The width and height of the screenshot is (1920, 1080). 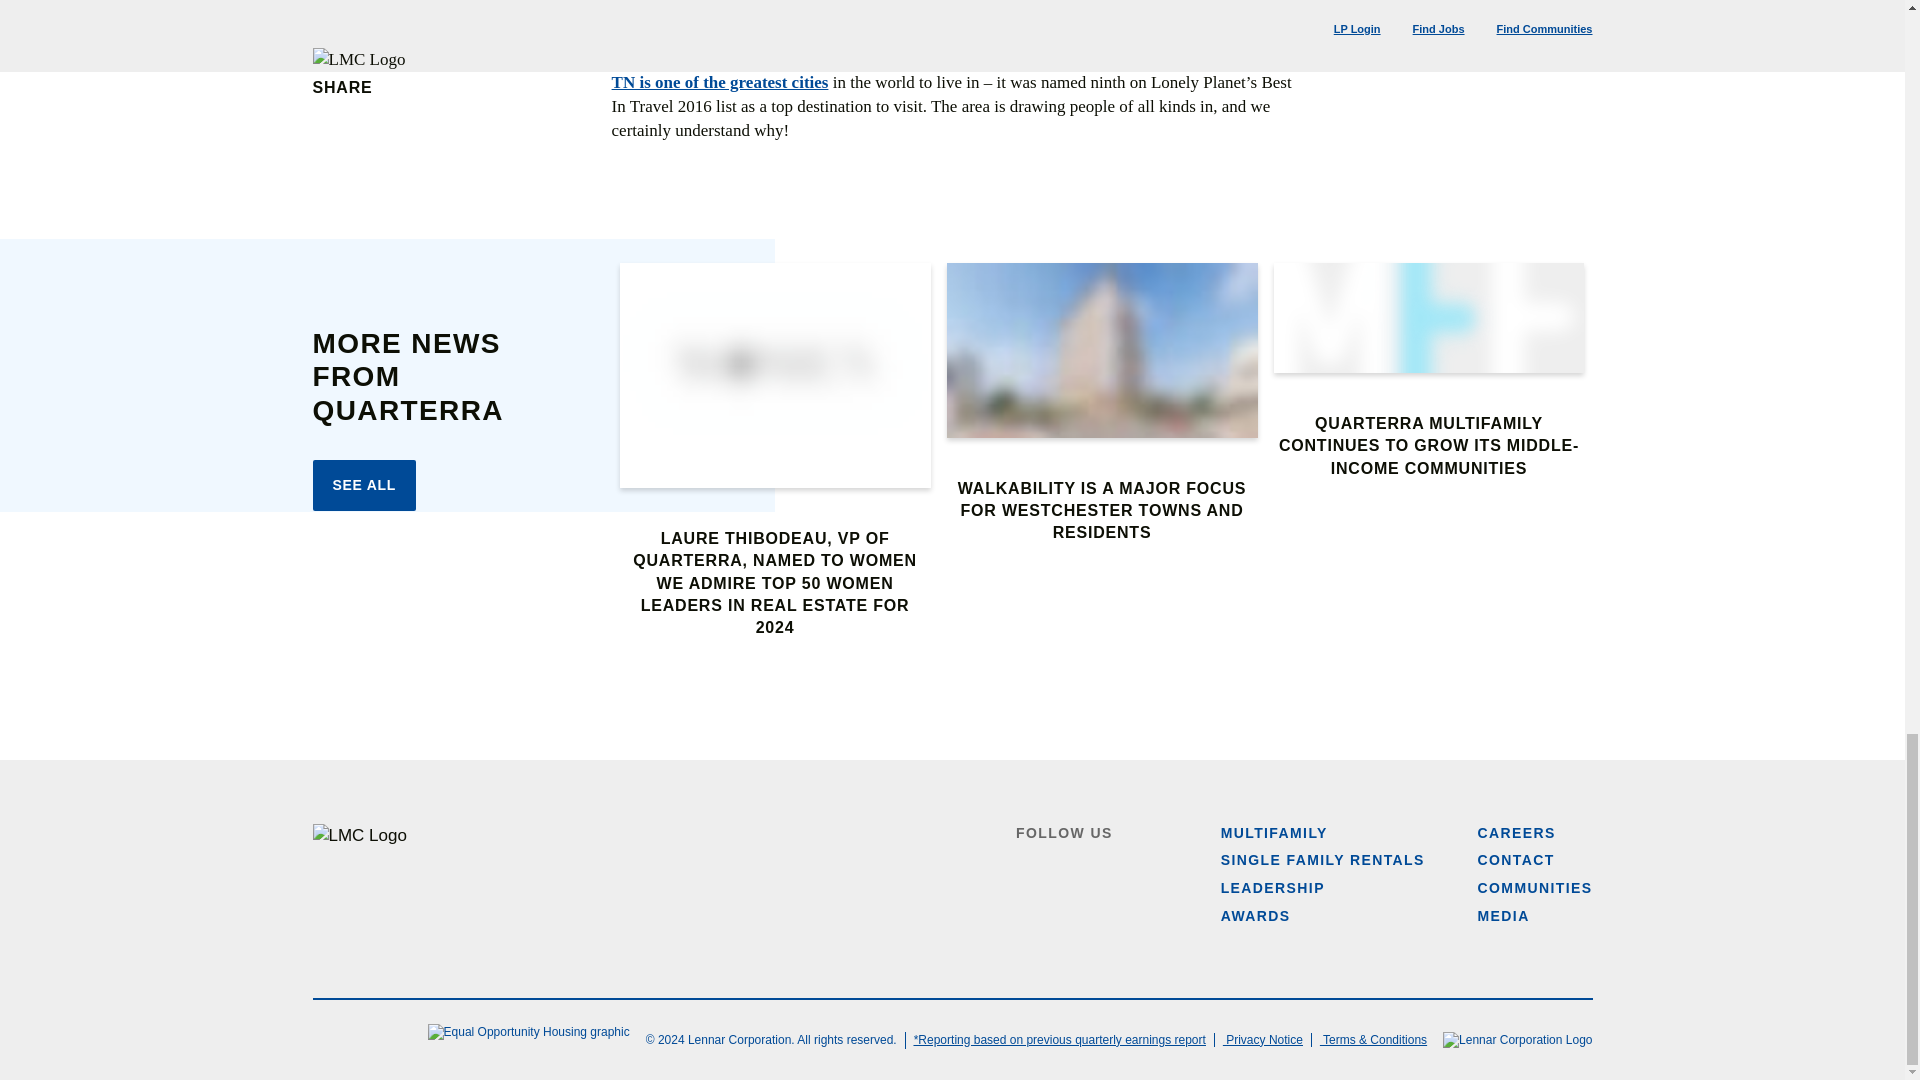 What do you see at coordinates (1504, 916) in the screenshot?
I see `MEDIA` at bounding box center [1504, 916].